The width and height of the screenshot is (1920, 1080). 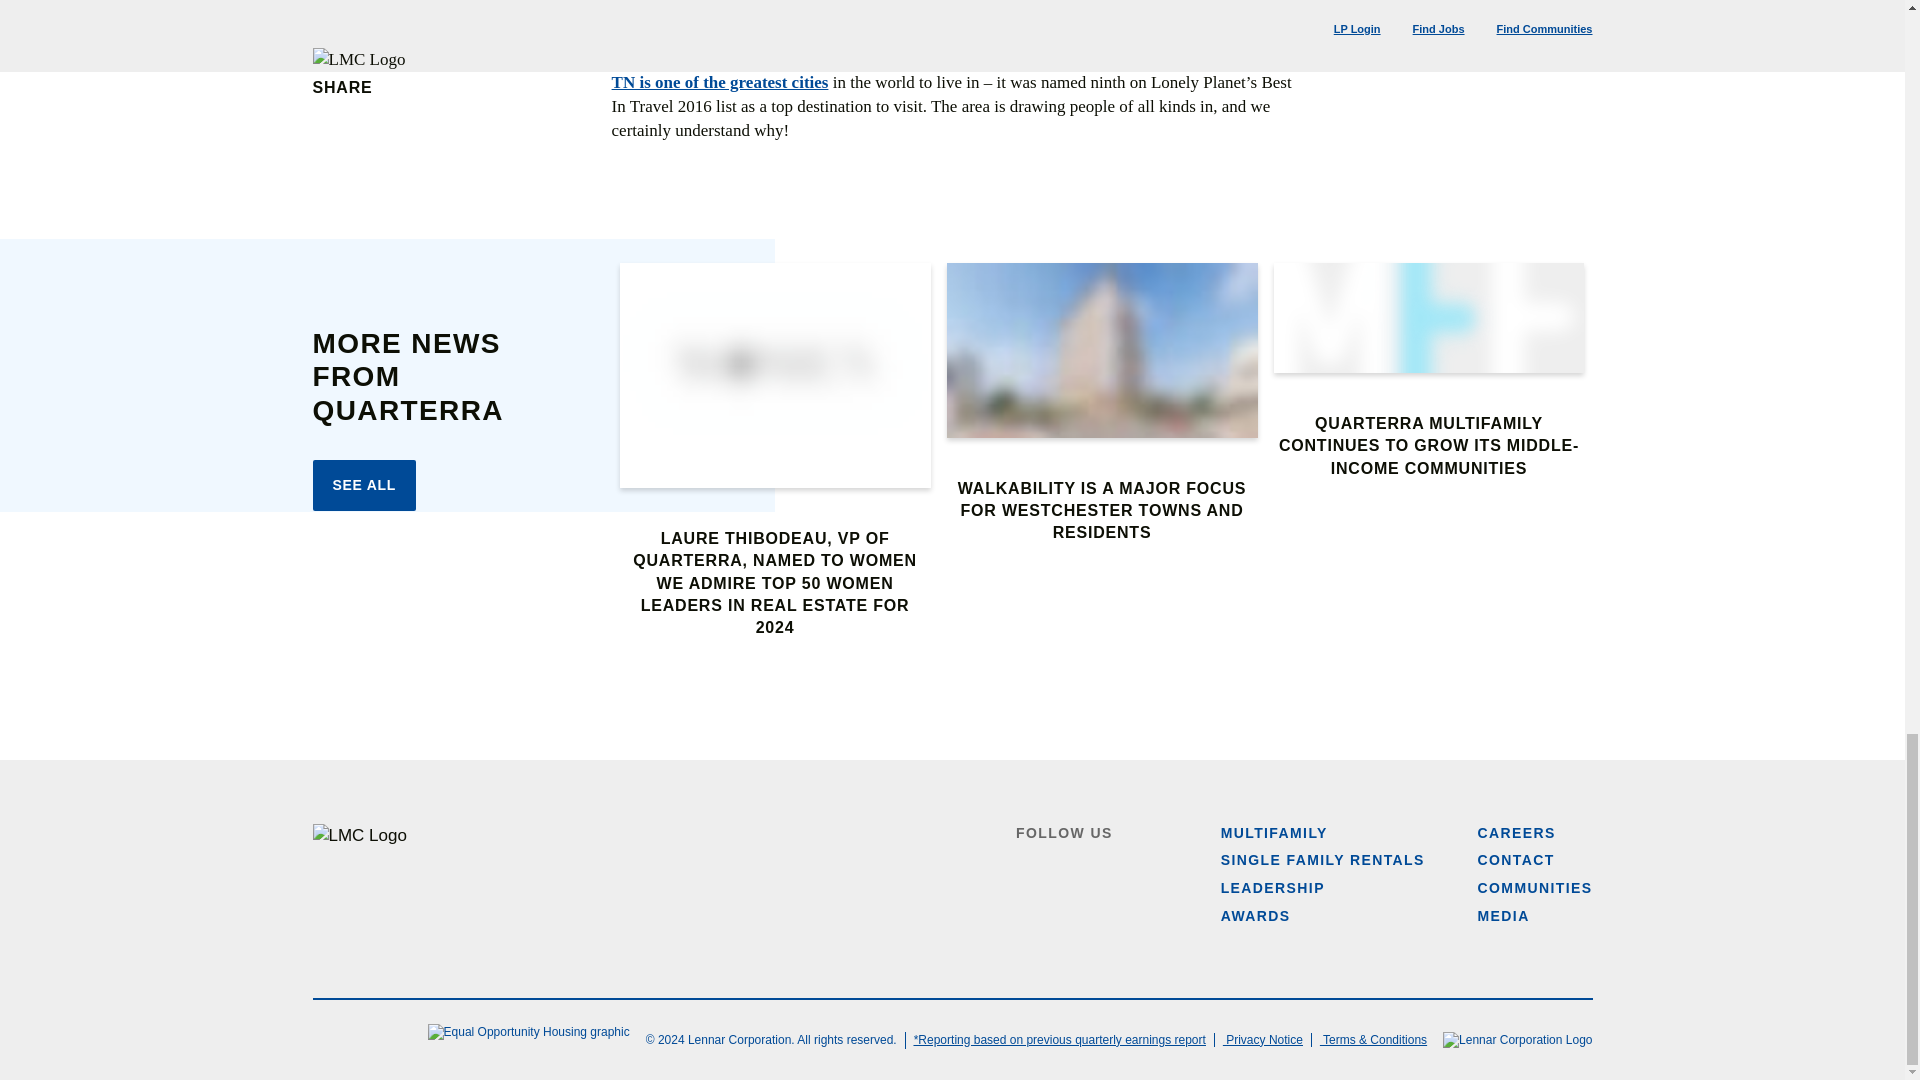 What do you see at coordinates (1504, 916) in the screenshot?
I see `MEDIA` at bounding box center [1504, 916].